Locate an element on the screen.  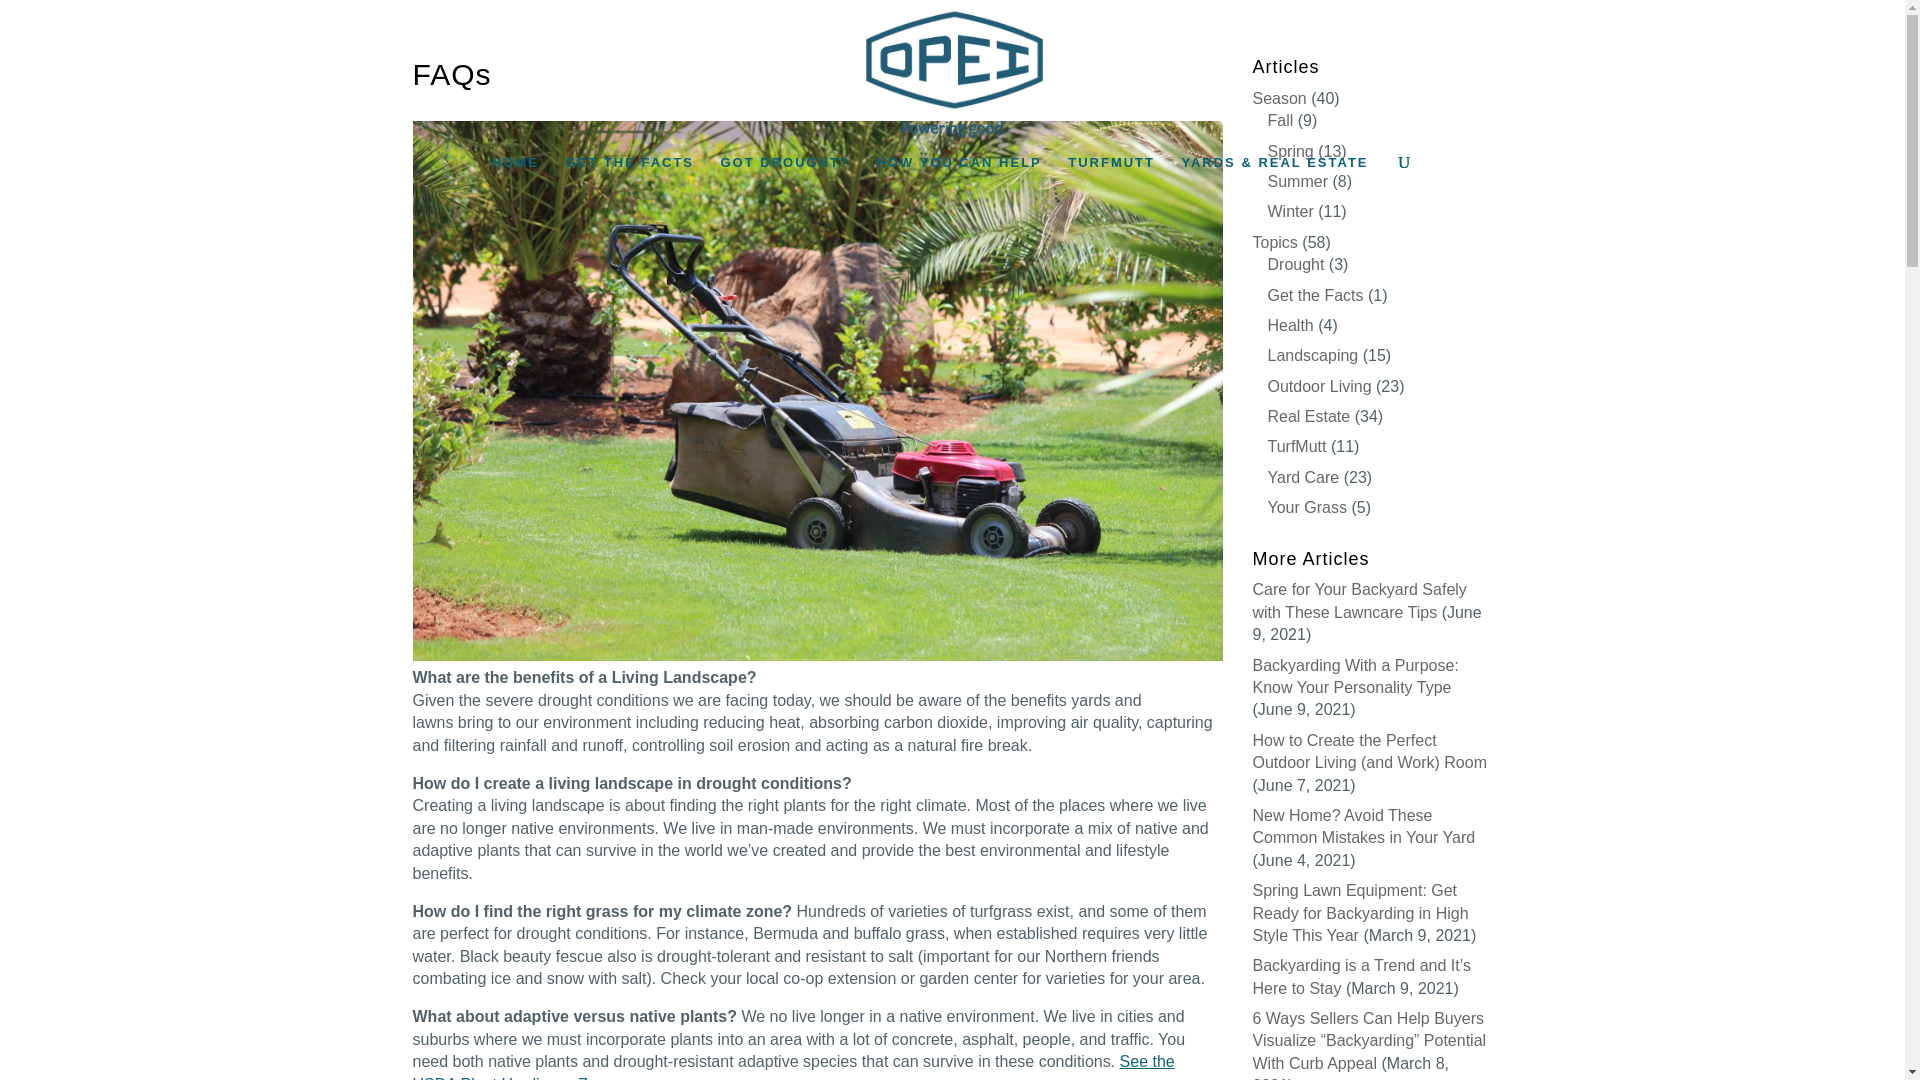
Backyarding With a Purpose: Know Your Personality Type is located at coordinates (1354, 676).